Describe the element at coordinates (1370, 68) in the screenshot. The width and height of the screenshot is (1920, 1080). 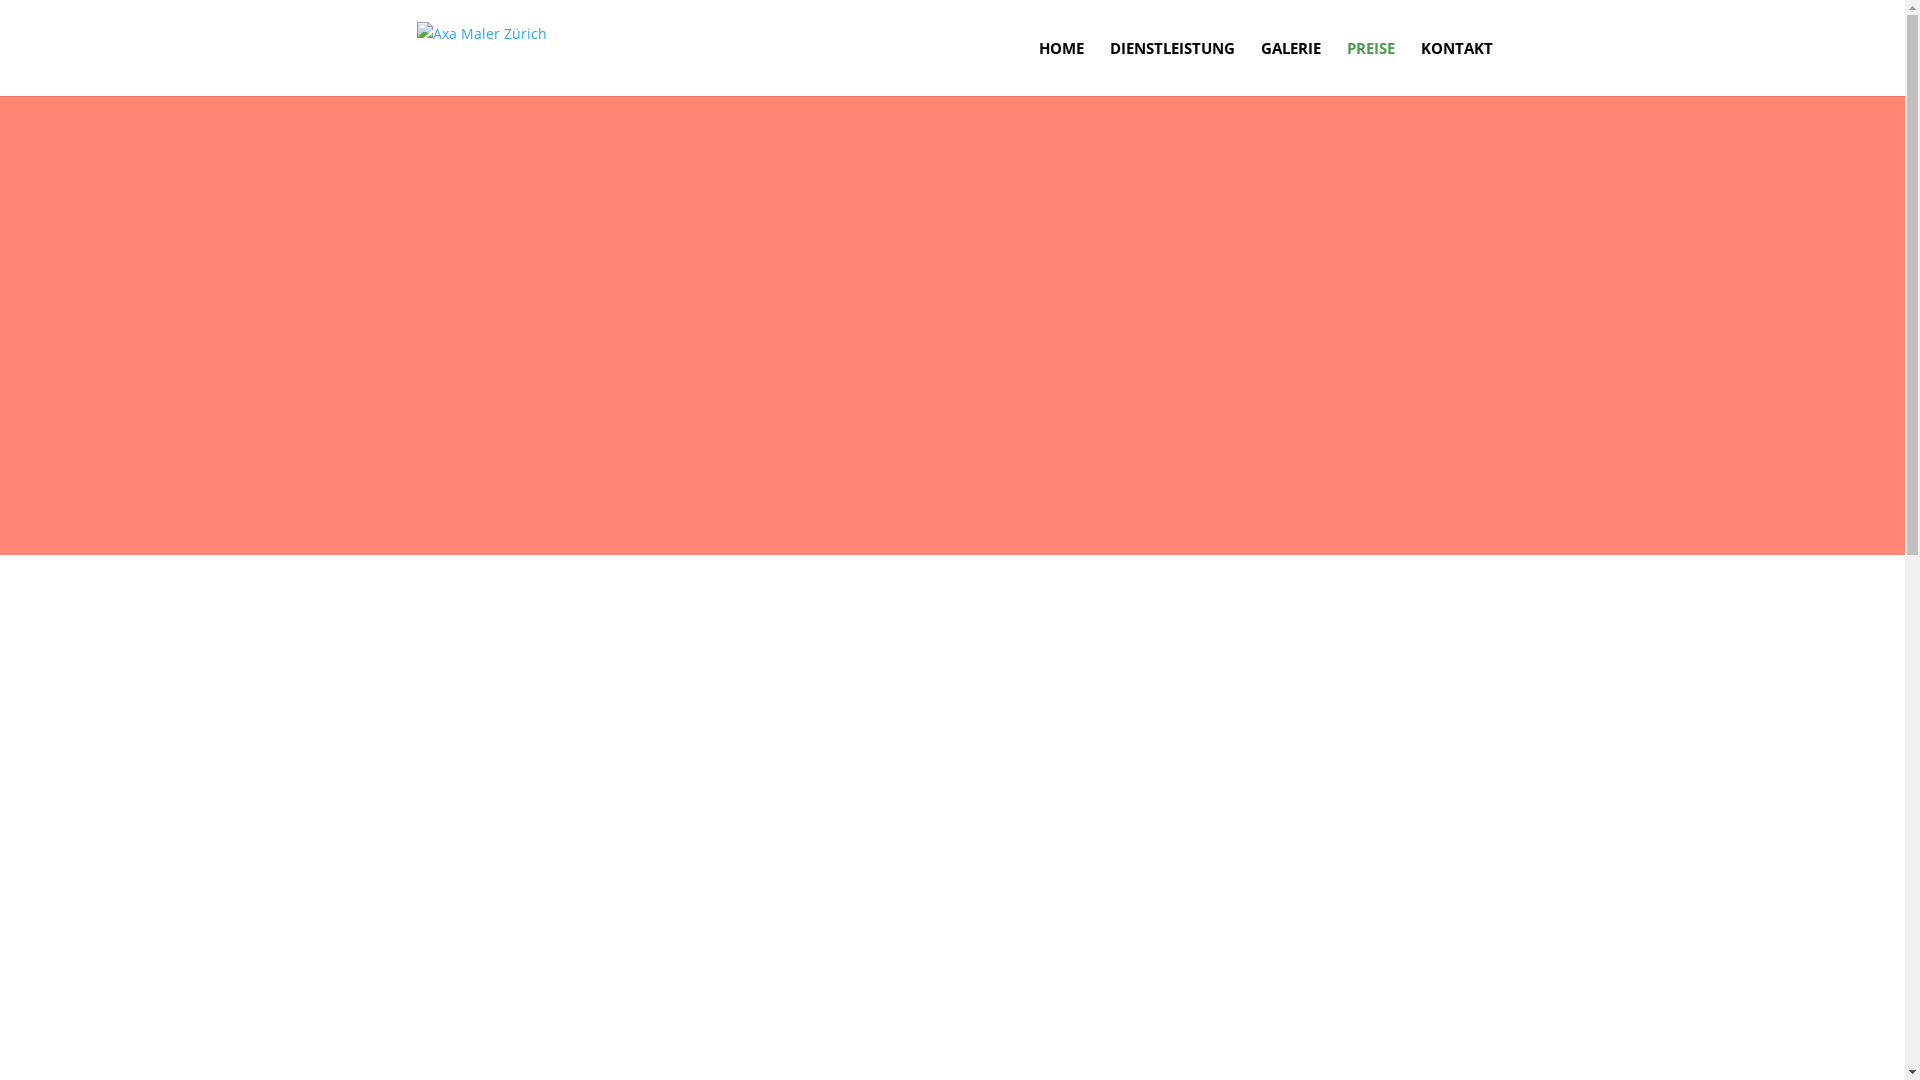
I see `PREISE` at that location.